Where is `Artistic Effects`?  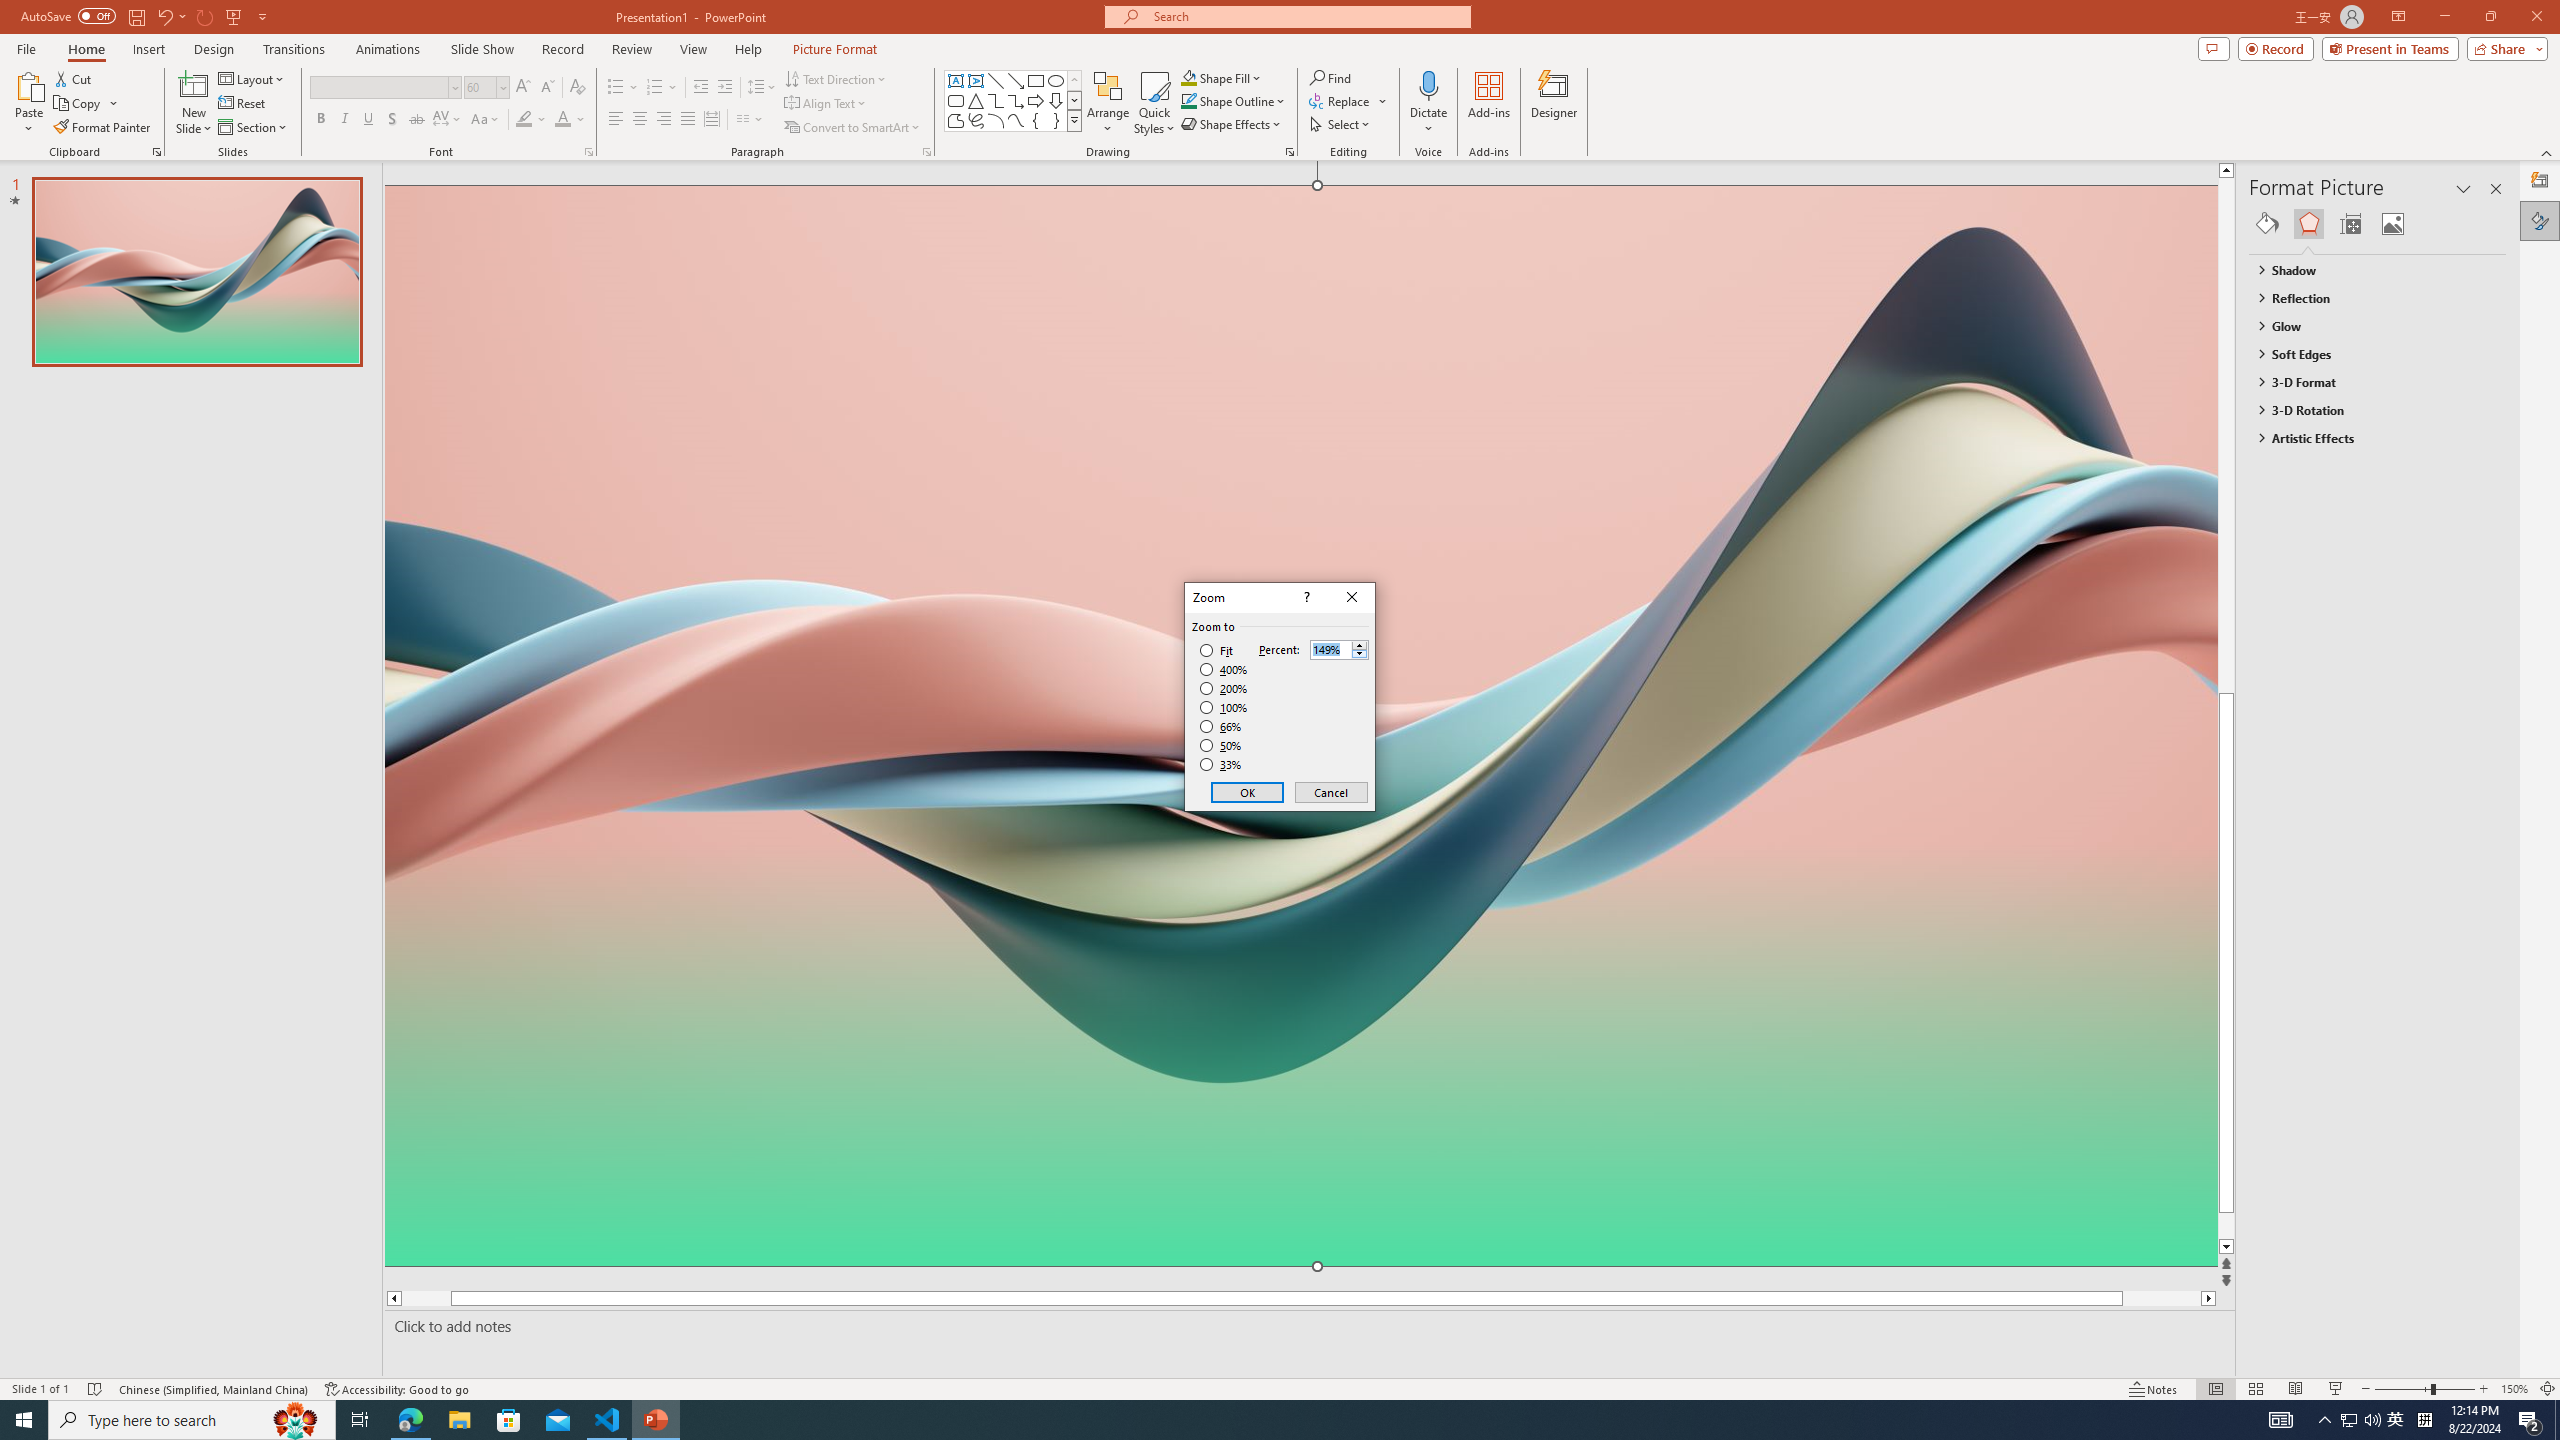 Artistic Effects is located at coordinates (2368, 438).